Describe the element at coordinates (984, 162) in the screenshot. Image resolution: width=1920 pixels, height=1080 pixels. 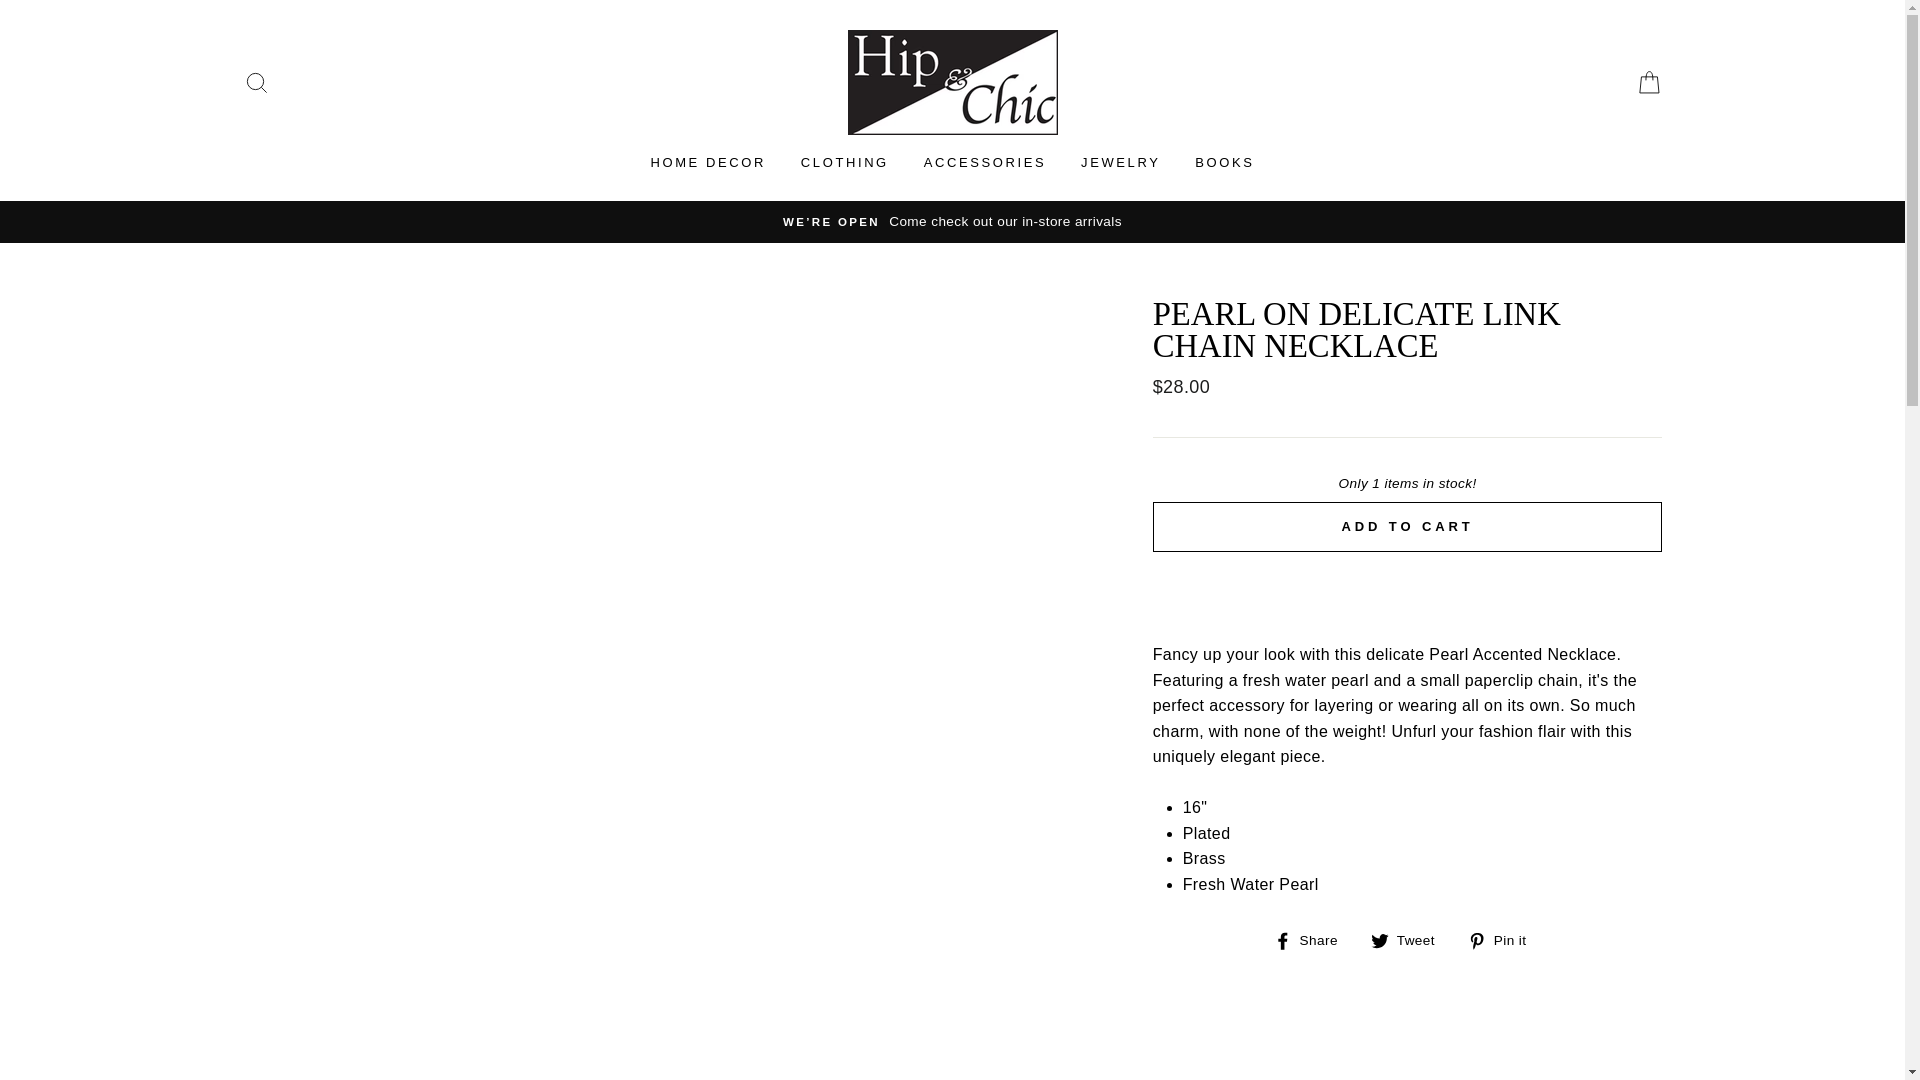
I see `ACCESSORIES` at that location.